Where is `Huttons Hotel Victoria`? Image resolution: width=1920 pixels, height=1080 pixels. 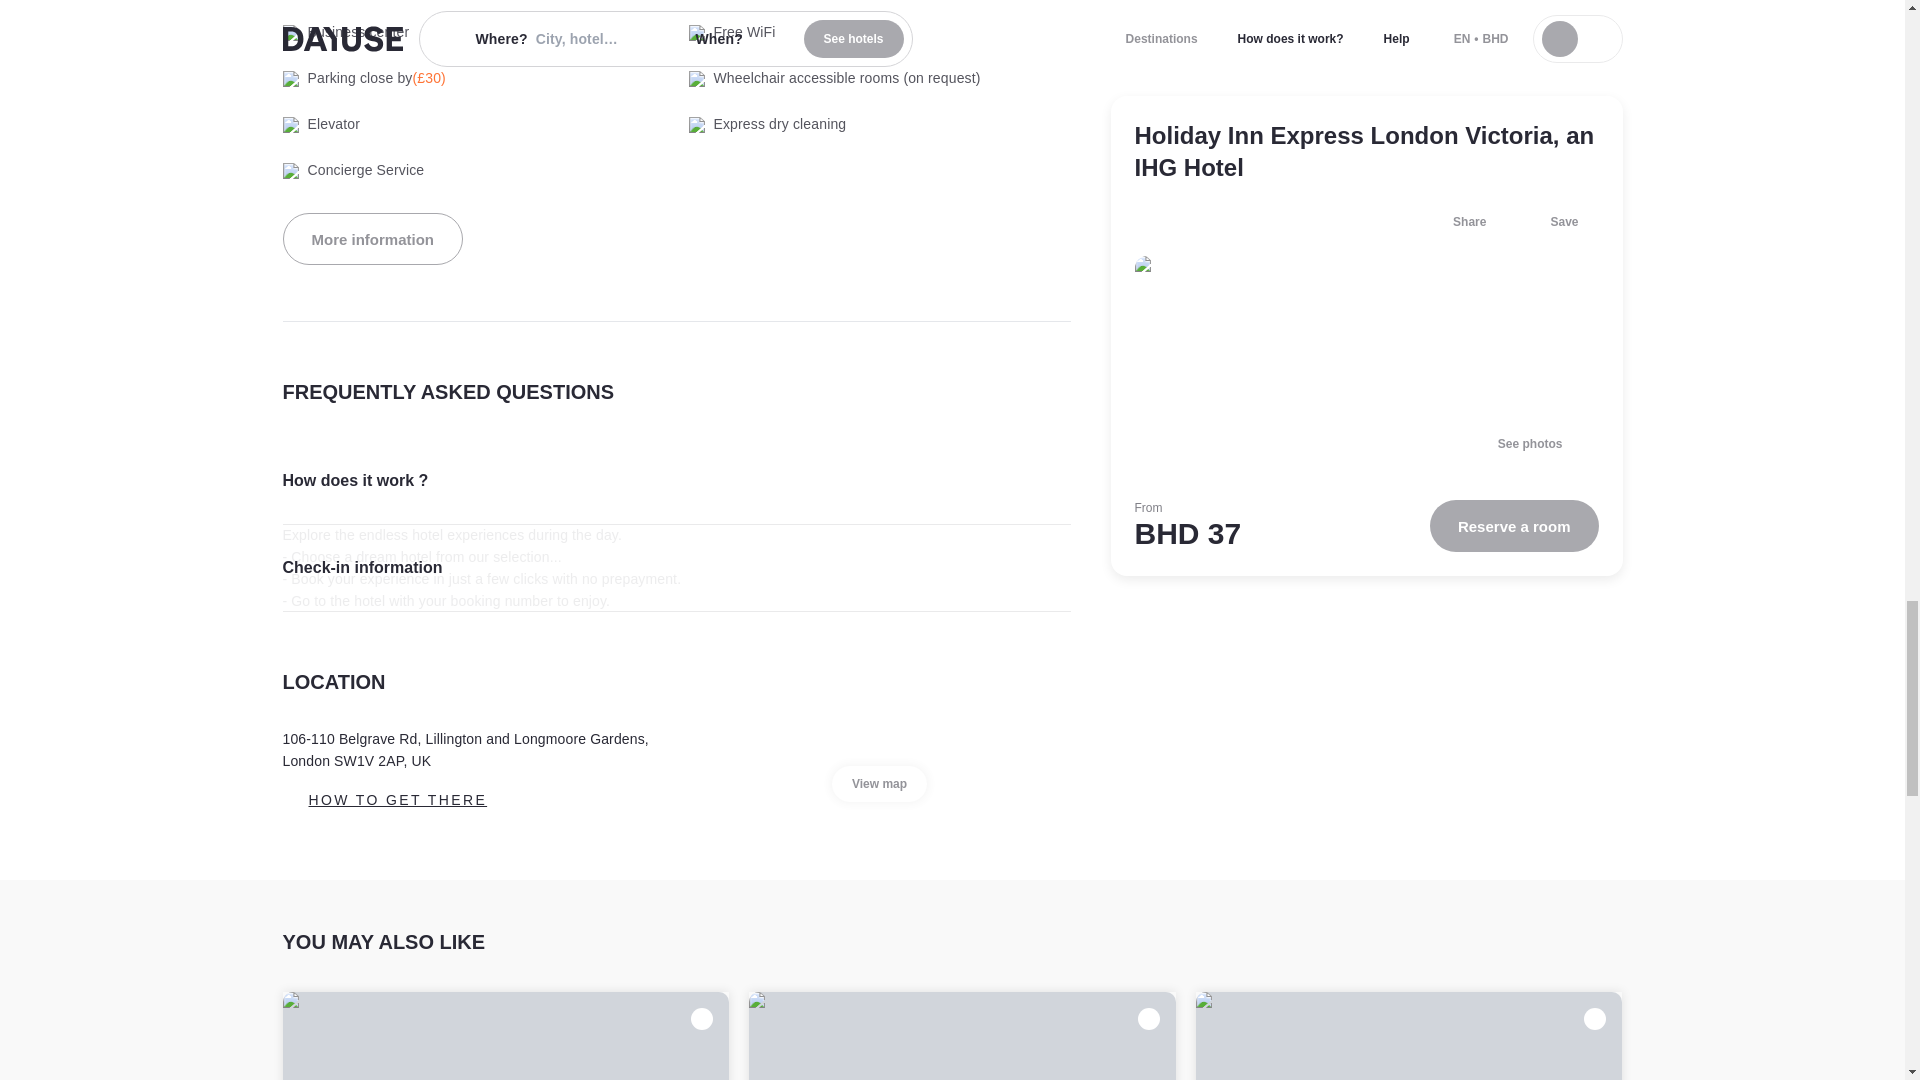
Huttons Hotel Victoria is located at coordinates (1409, 1036).